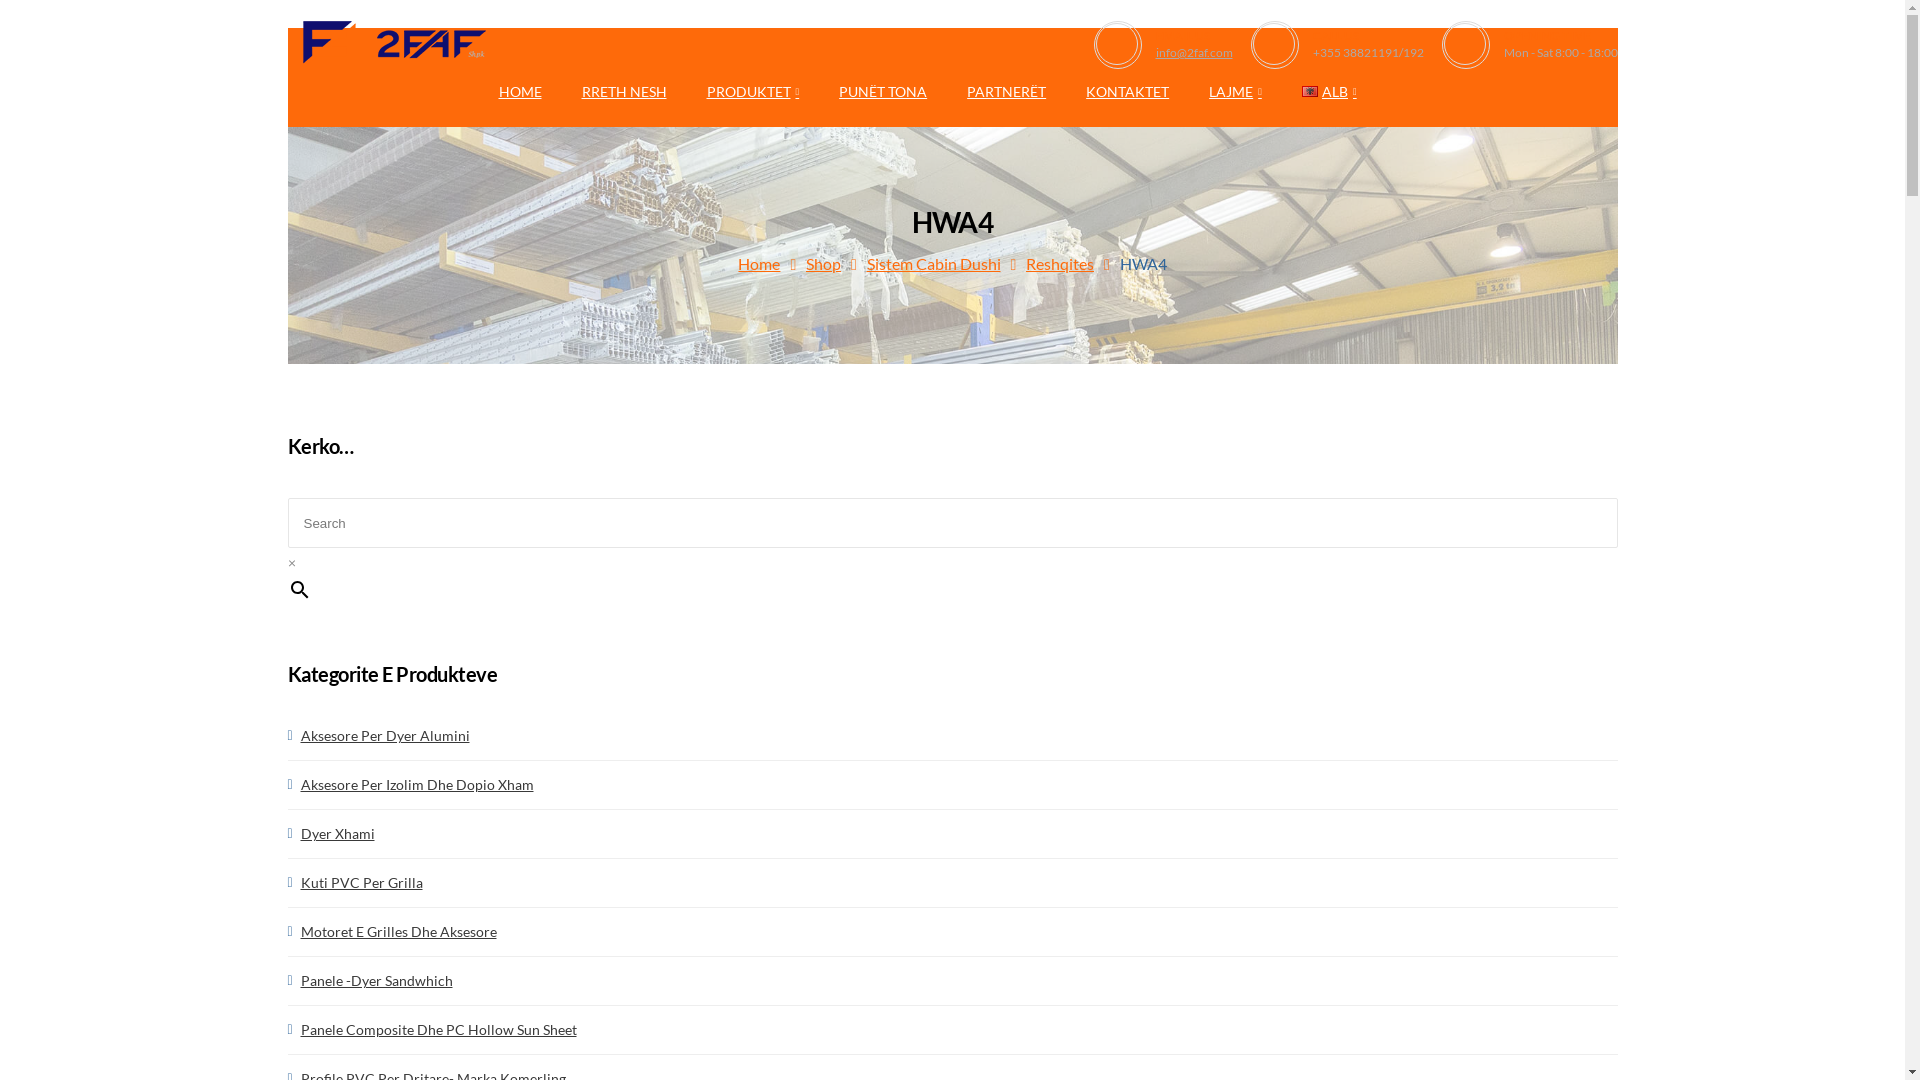 The width and height of the screenshot is (1920, 1080). Describe the element at coordinates (759, 264) in the screenshot. I see `Home` at that location.